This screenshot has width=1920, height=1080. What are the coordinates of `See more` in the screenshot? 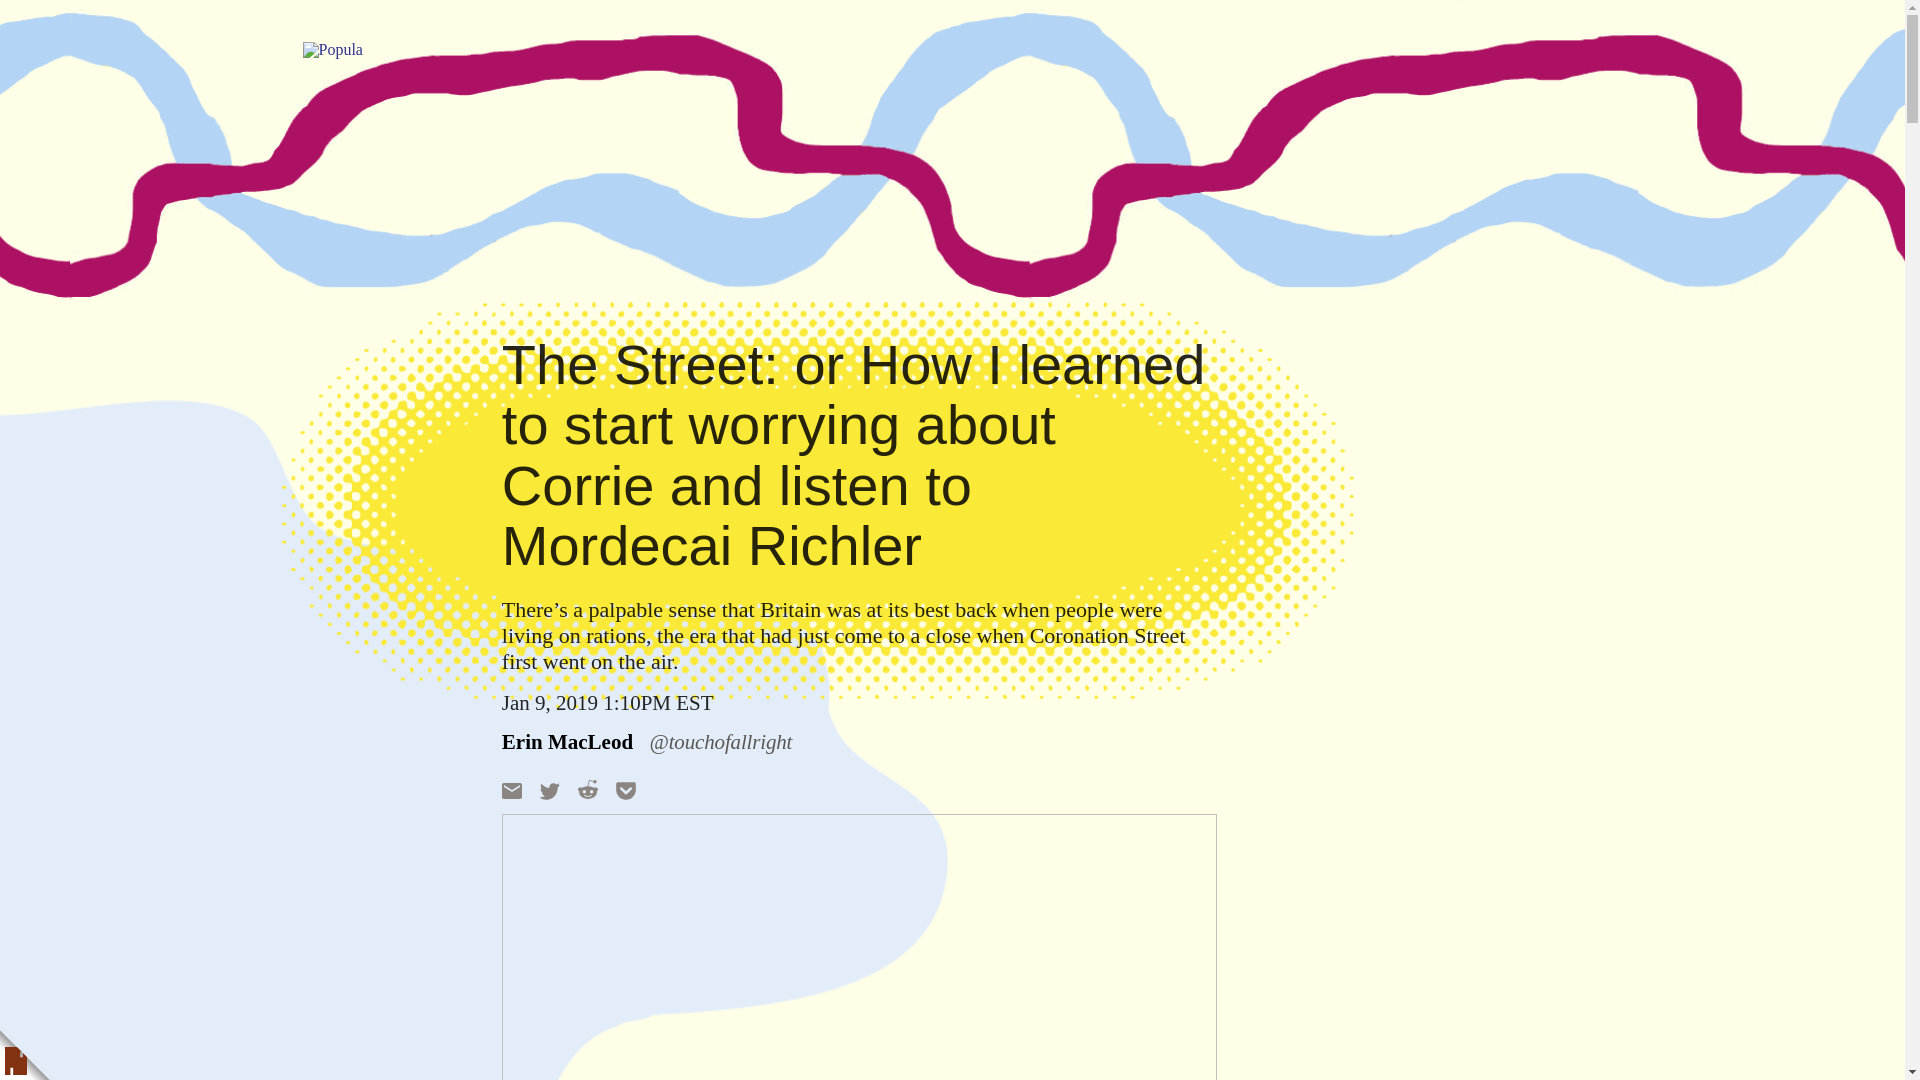 It's located at (859, 741).